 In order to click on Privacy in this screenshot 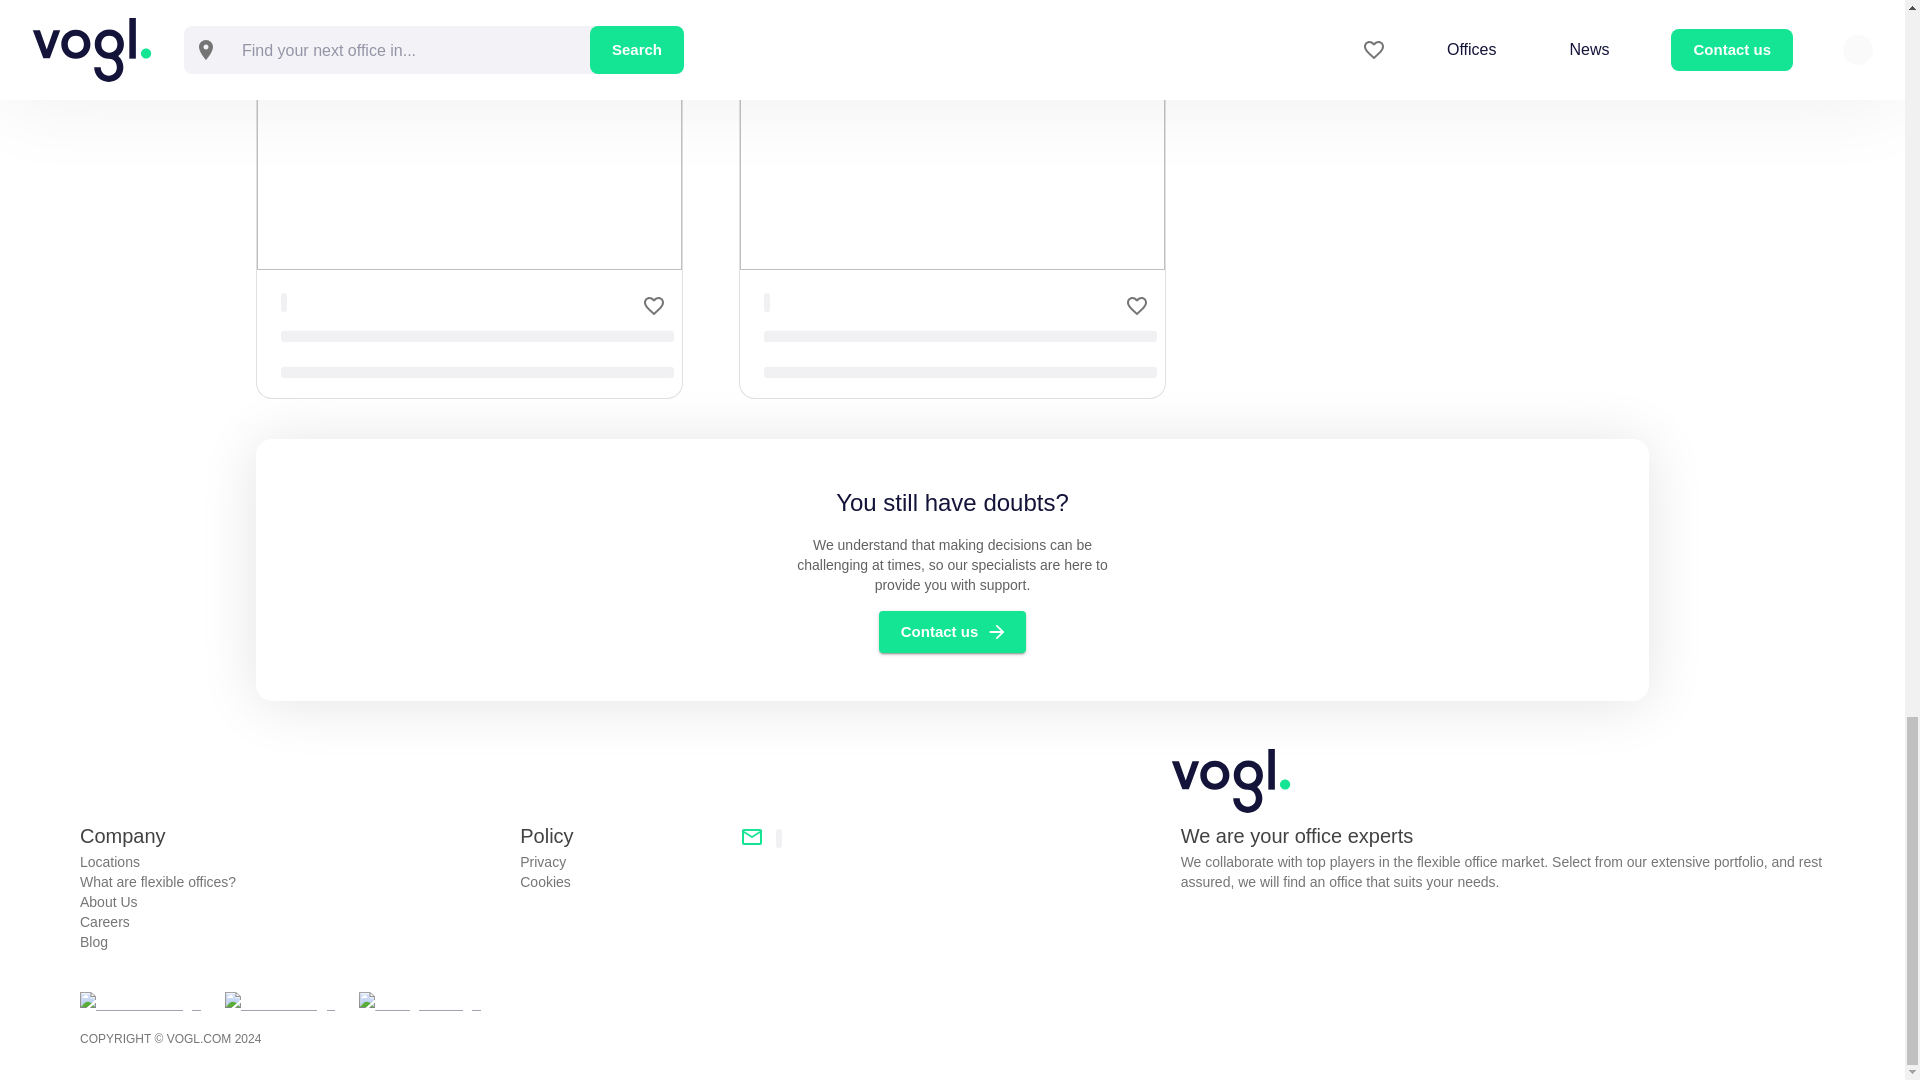, I will do `click(622, 862)`.